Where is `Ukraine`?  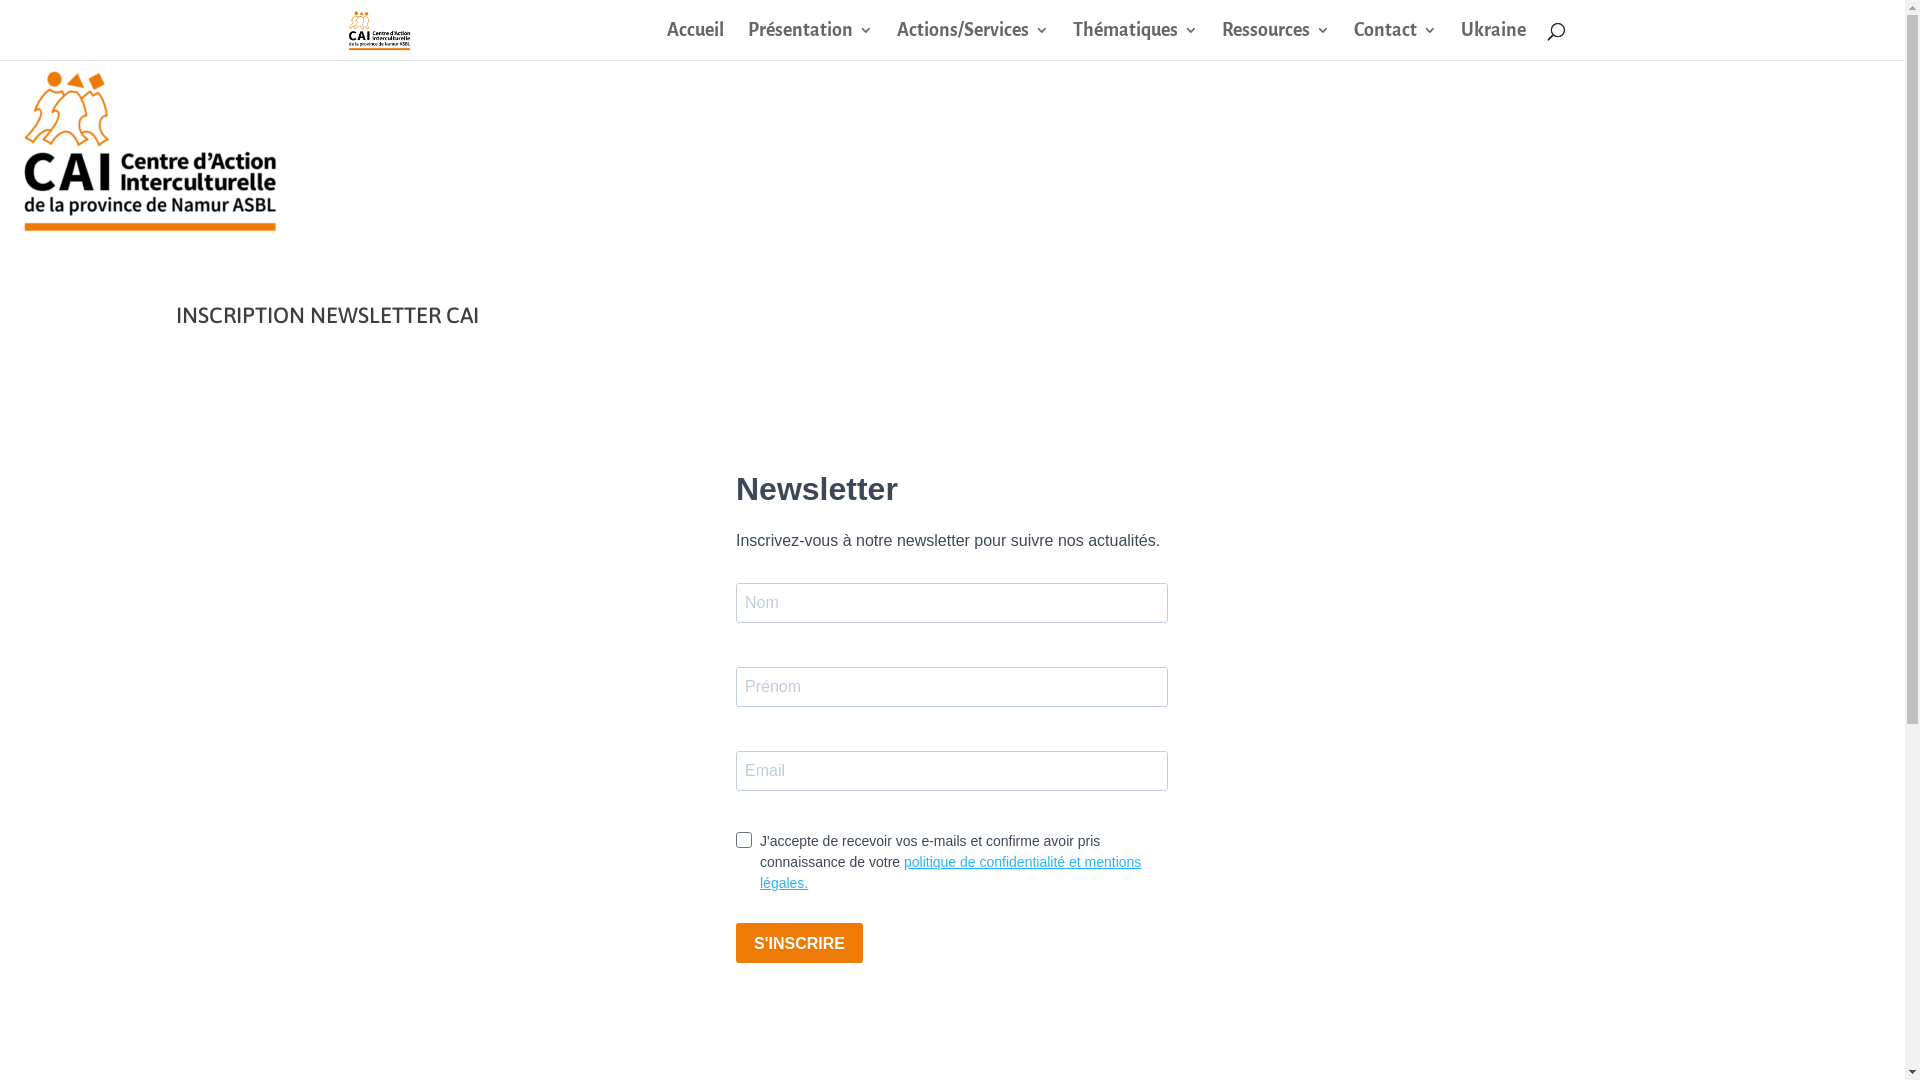
Ukraine is located at coordinates (1492, 42).